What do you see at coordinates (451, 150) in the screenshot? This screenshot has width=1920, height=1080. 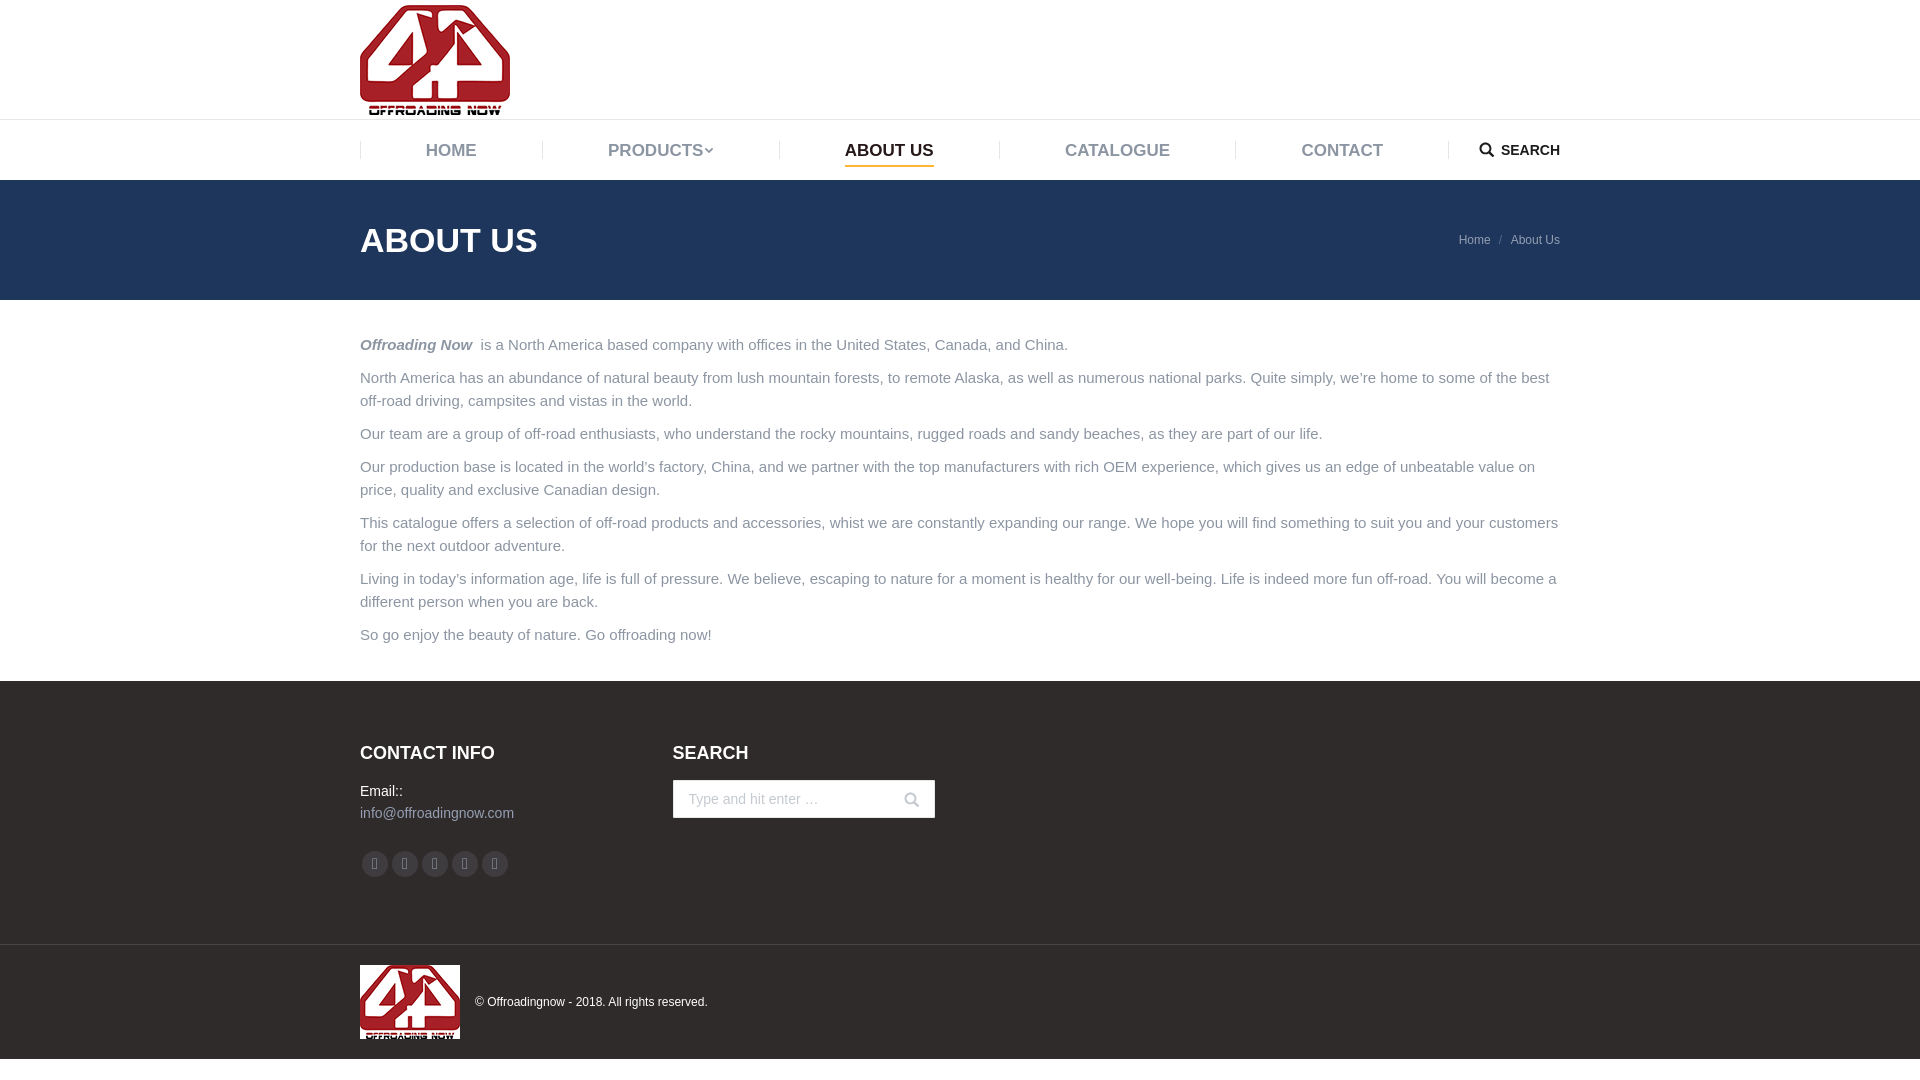 I see `HOME` at bounding box center [451, 150].